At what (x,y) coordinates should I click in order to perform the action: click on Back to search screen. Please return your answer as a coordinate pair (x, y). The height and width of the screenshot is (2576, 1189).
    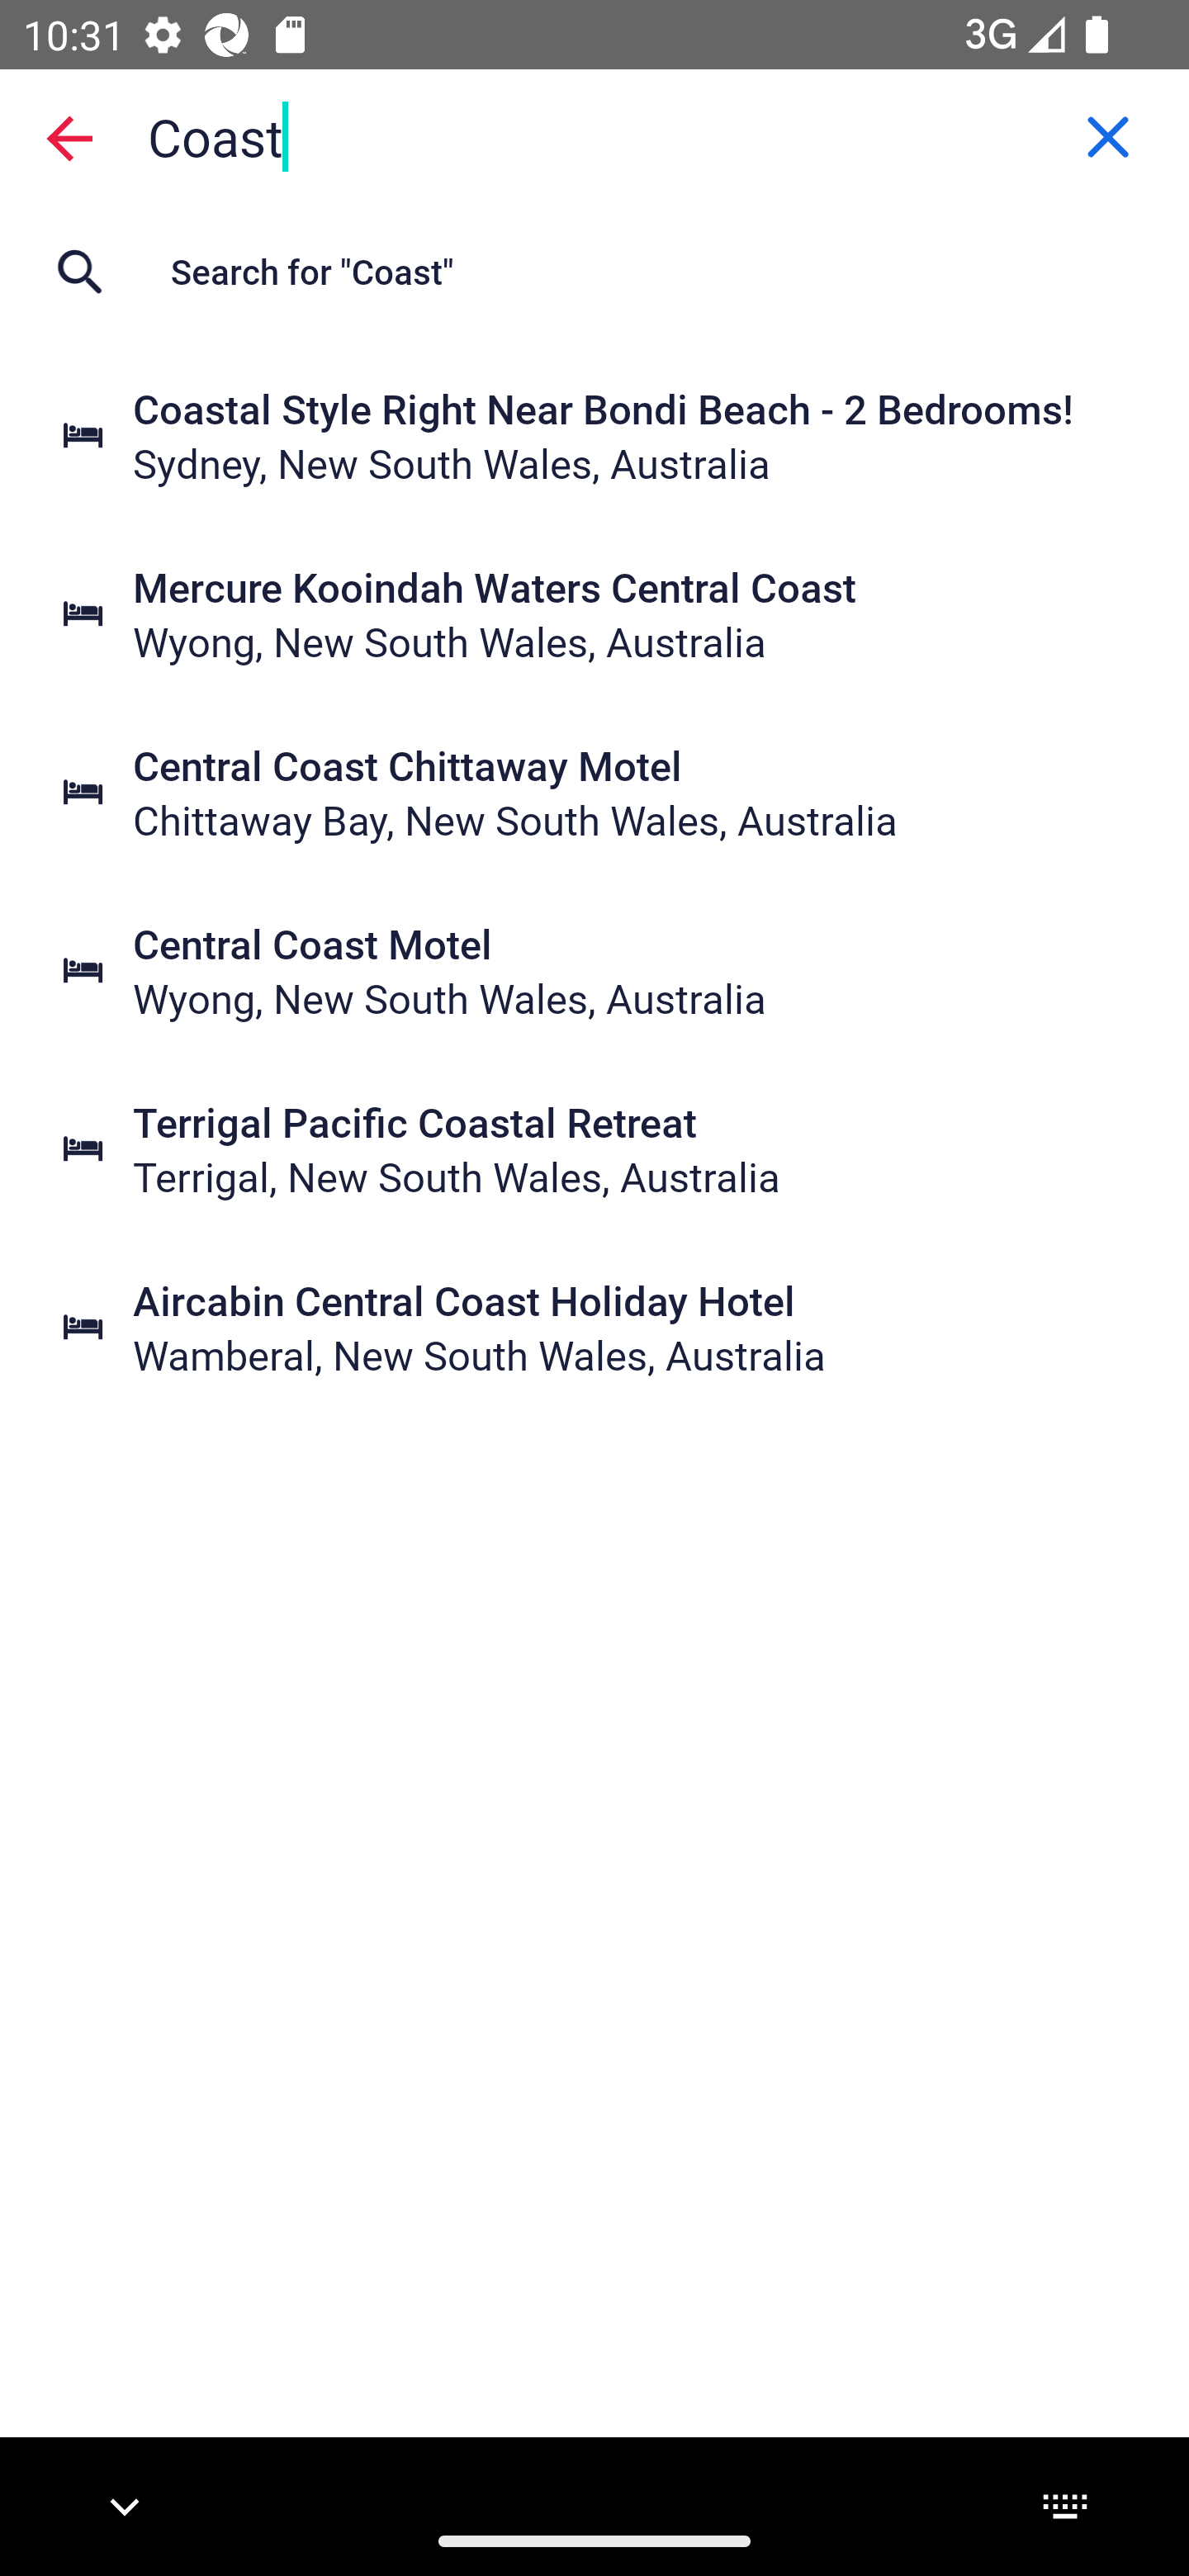
    Looking at the image, I should click on (69, 137).